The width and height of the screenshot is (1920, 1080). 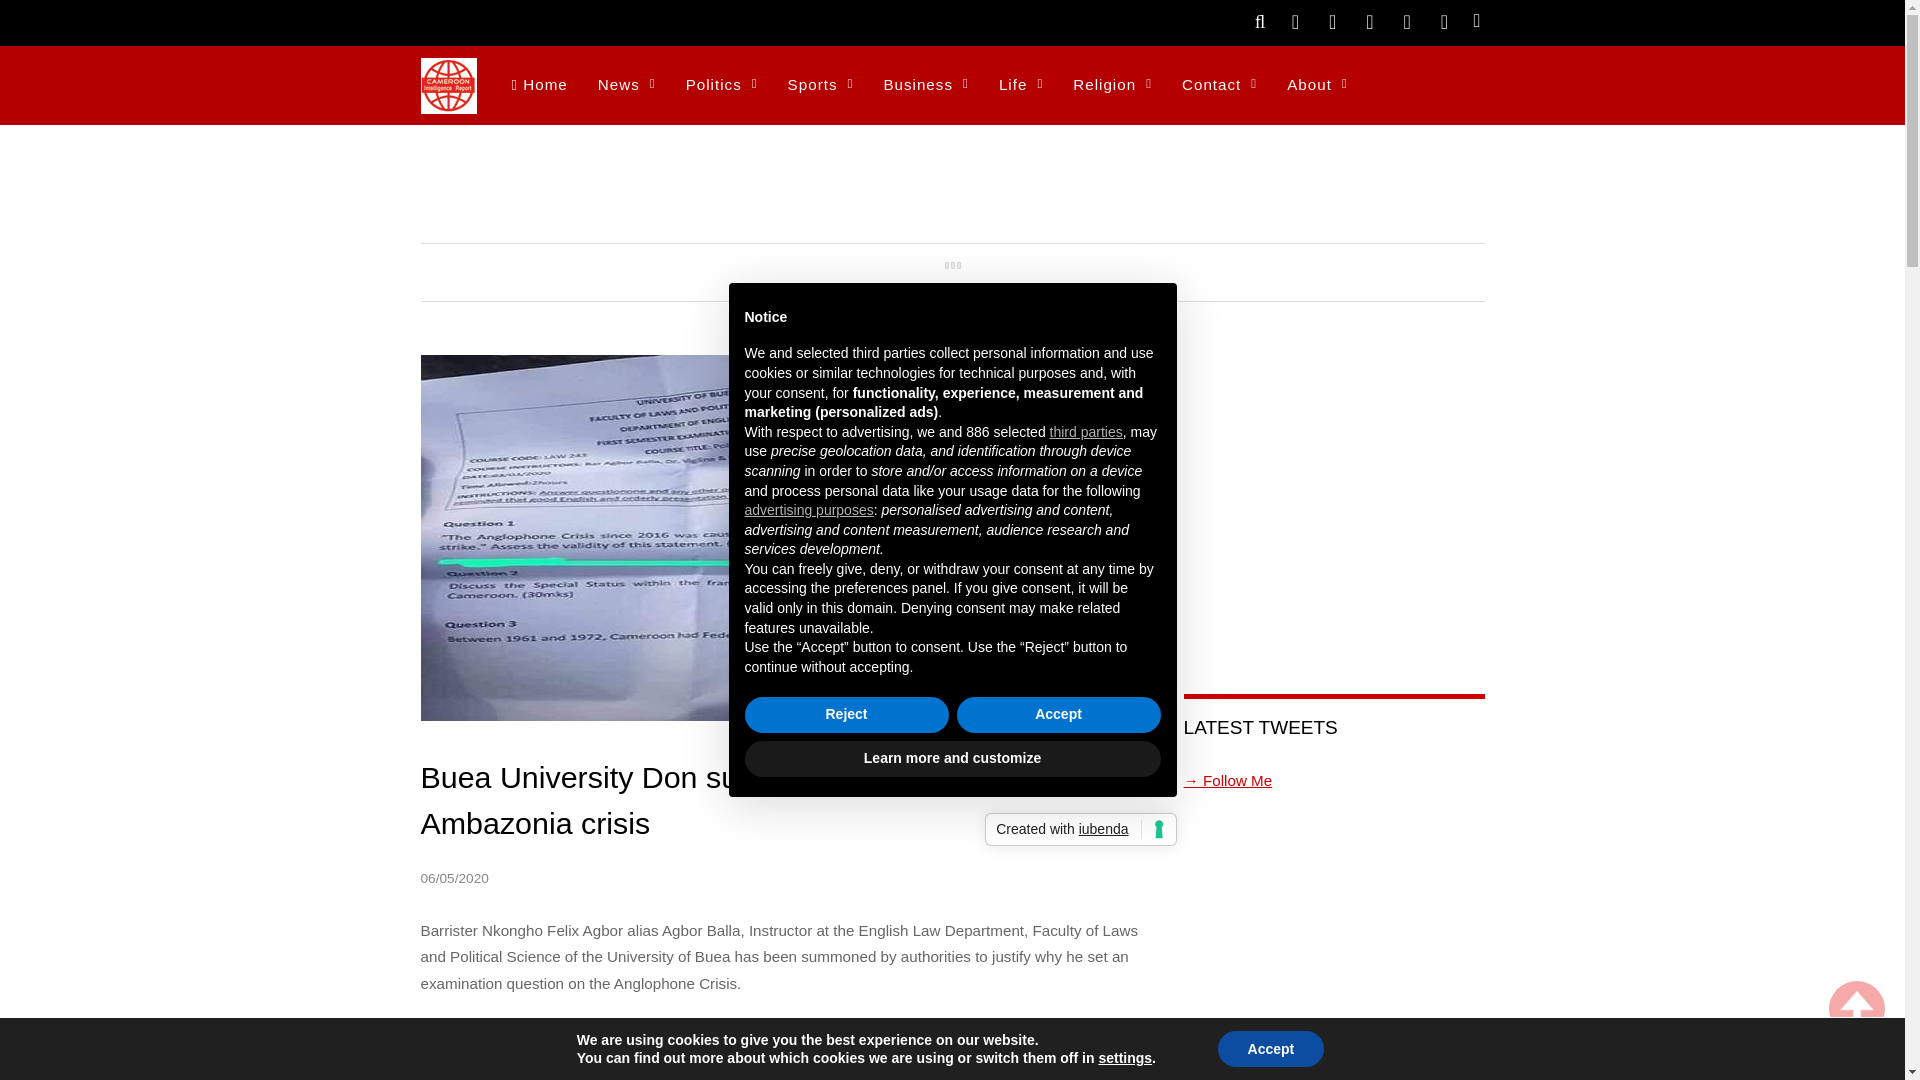 What do you see at coordinates (722, 86) in the screenshot?
I see `Politics` at bounding box center [722, 86].